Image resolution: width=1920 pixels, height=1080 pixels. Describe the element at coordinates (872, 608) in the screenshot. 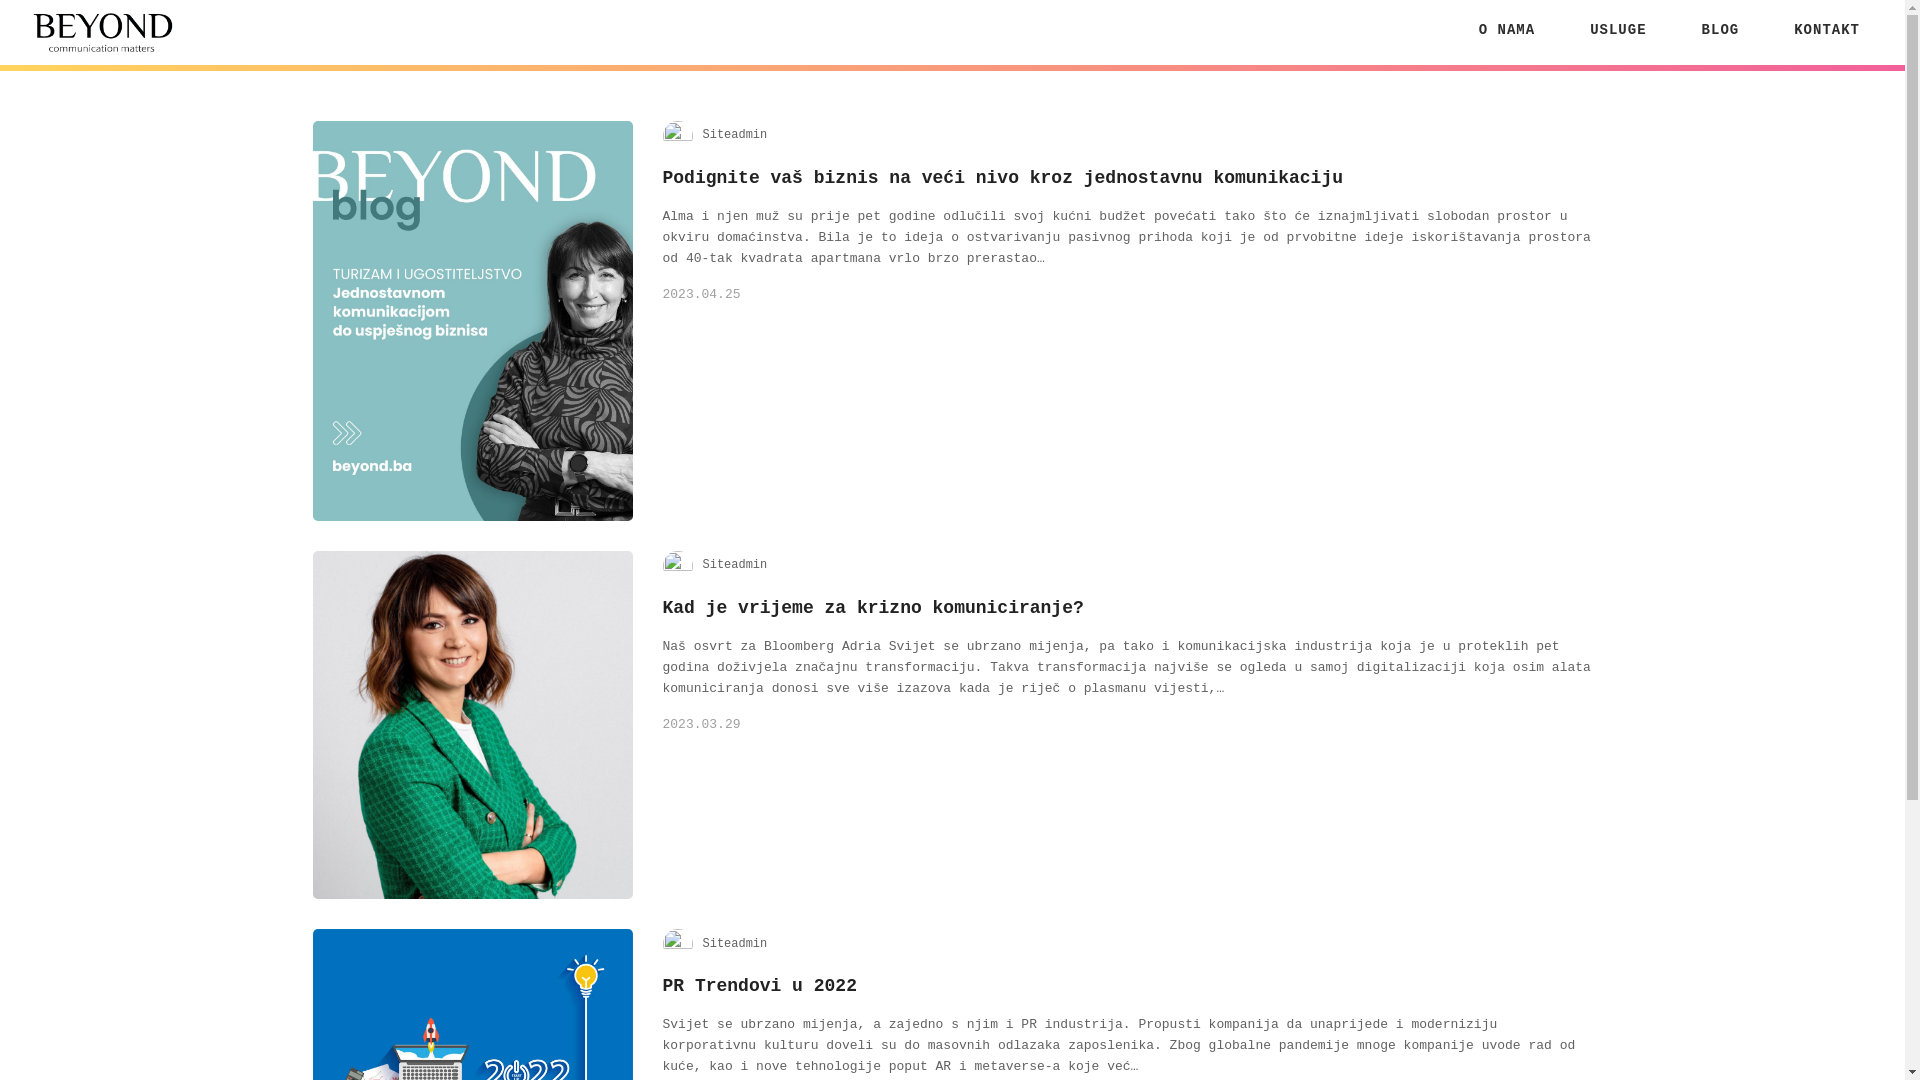

I see `Kad je vrijeme za krizno komuniciranje?` at that location.